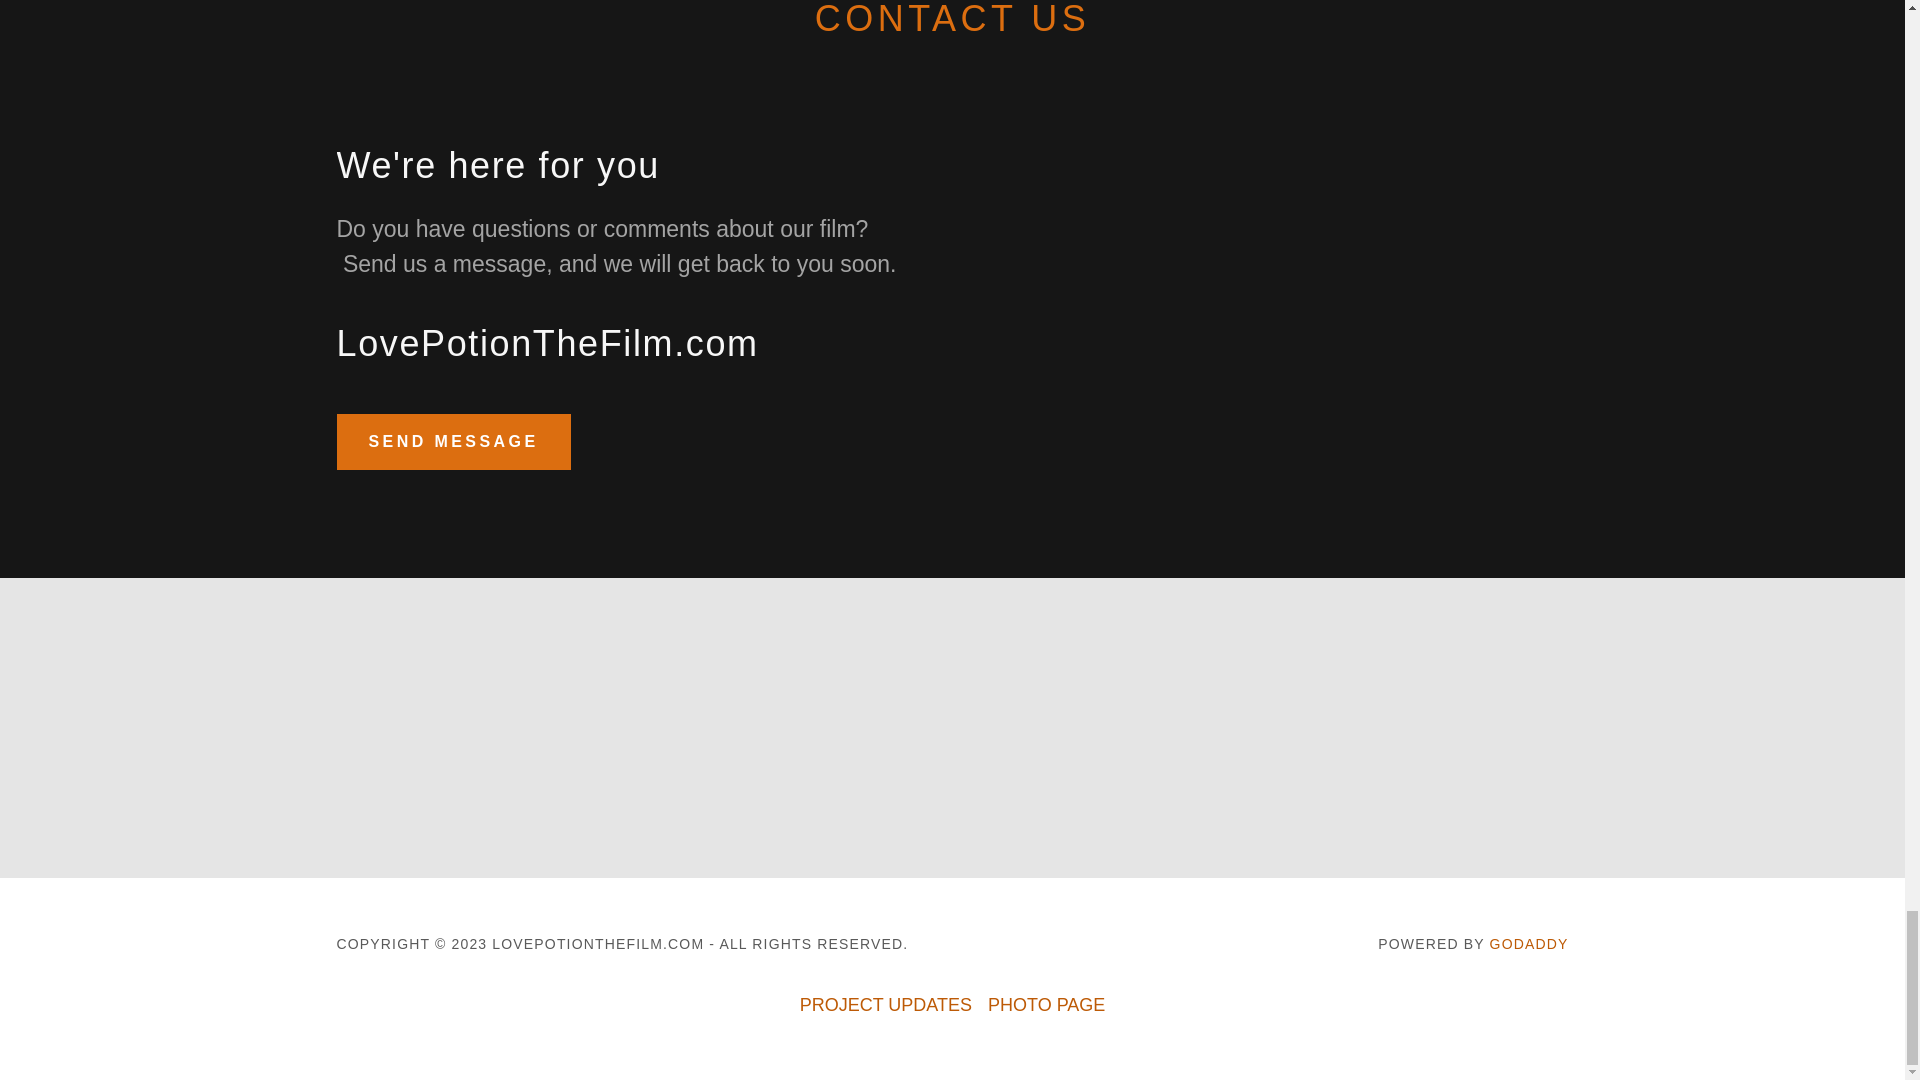 The height and width of the screenshot is (1080, 1920). I want to click on PHOTO PAGE, so click(1046, 1005).